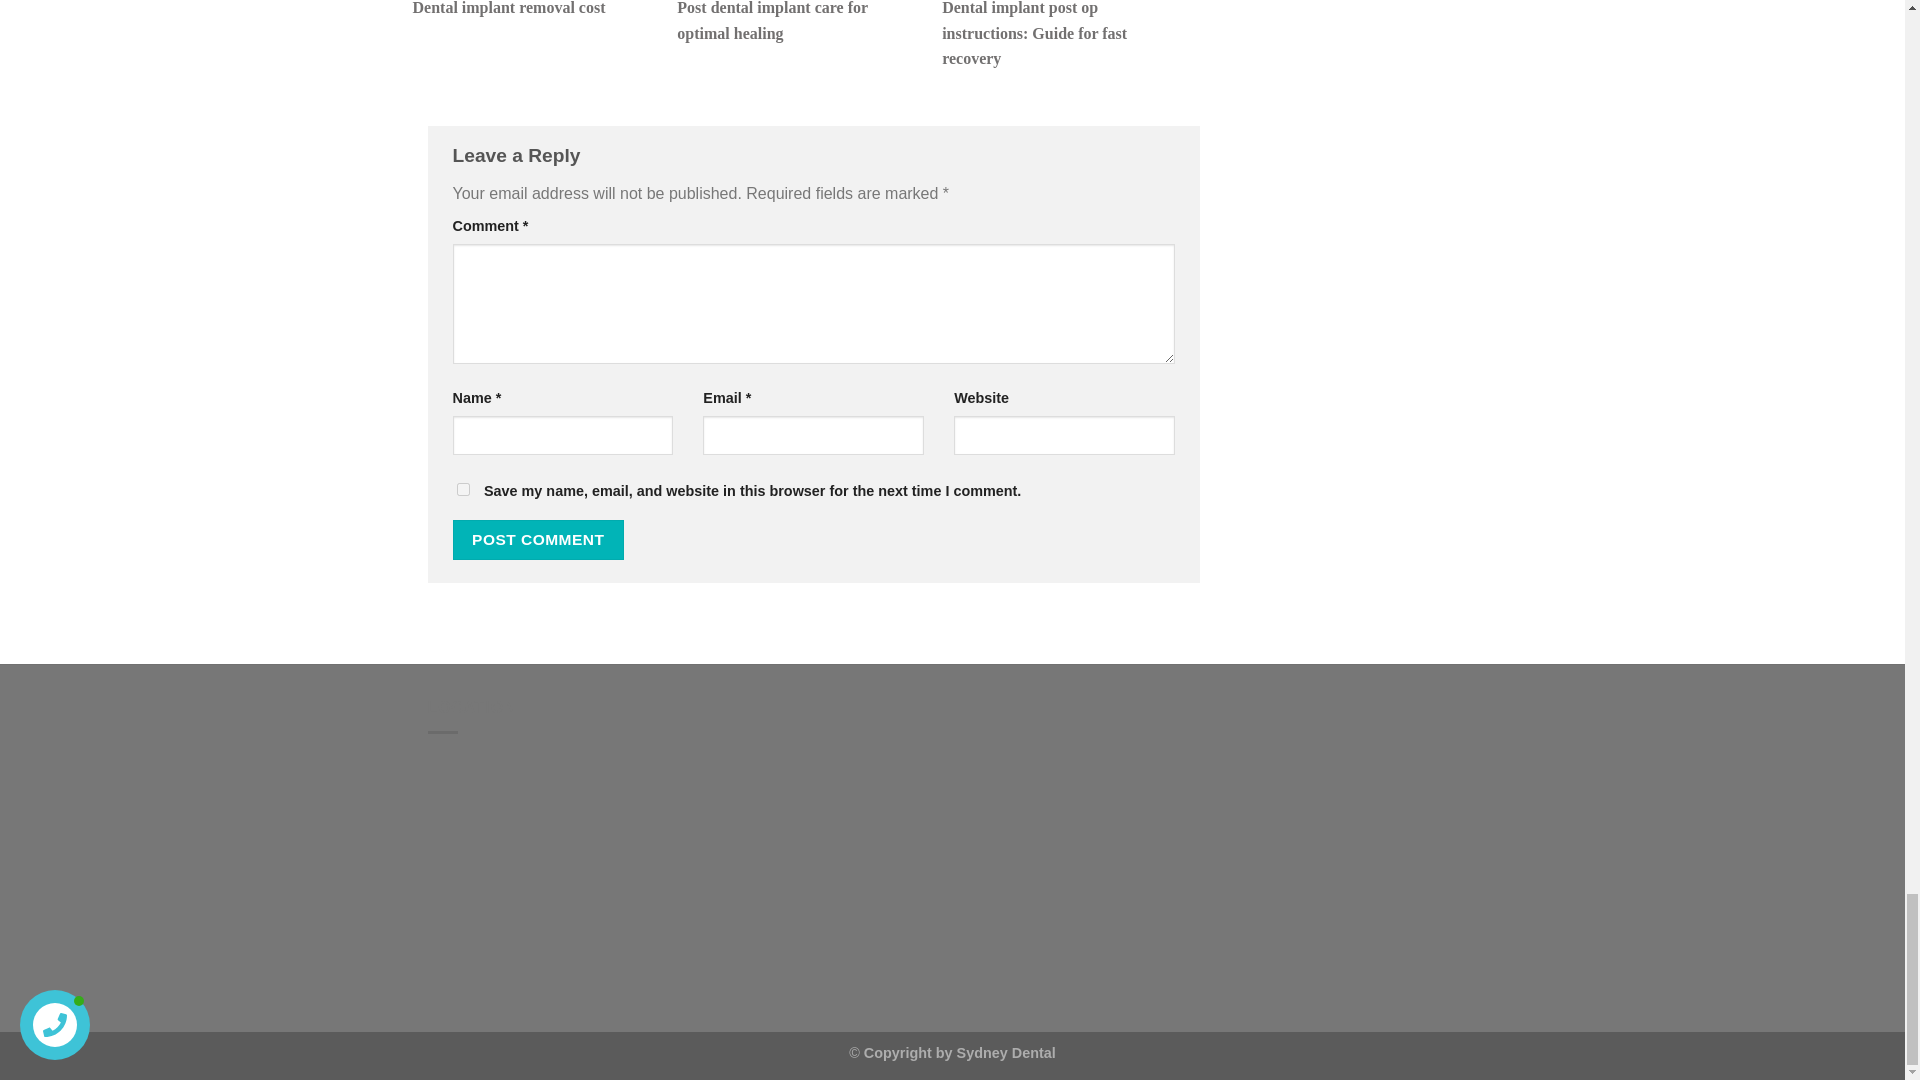 This screenshot has height=1080, width=1920. Describe the element at coordinates (799, 23) in the screenshot. I see `Post dental implant care for optimal healing` at that location.